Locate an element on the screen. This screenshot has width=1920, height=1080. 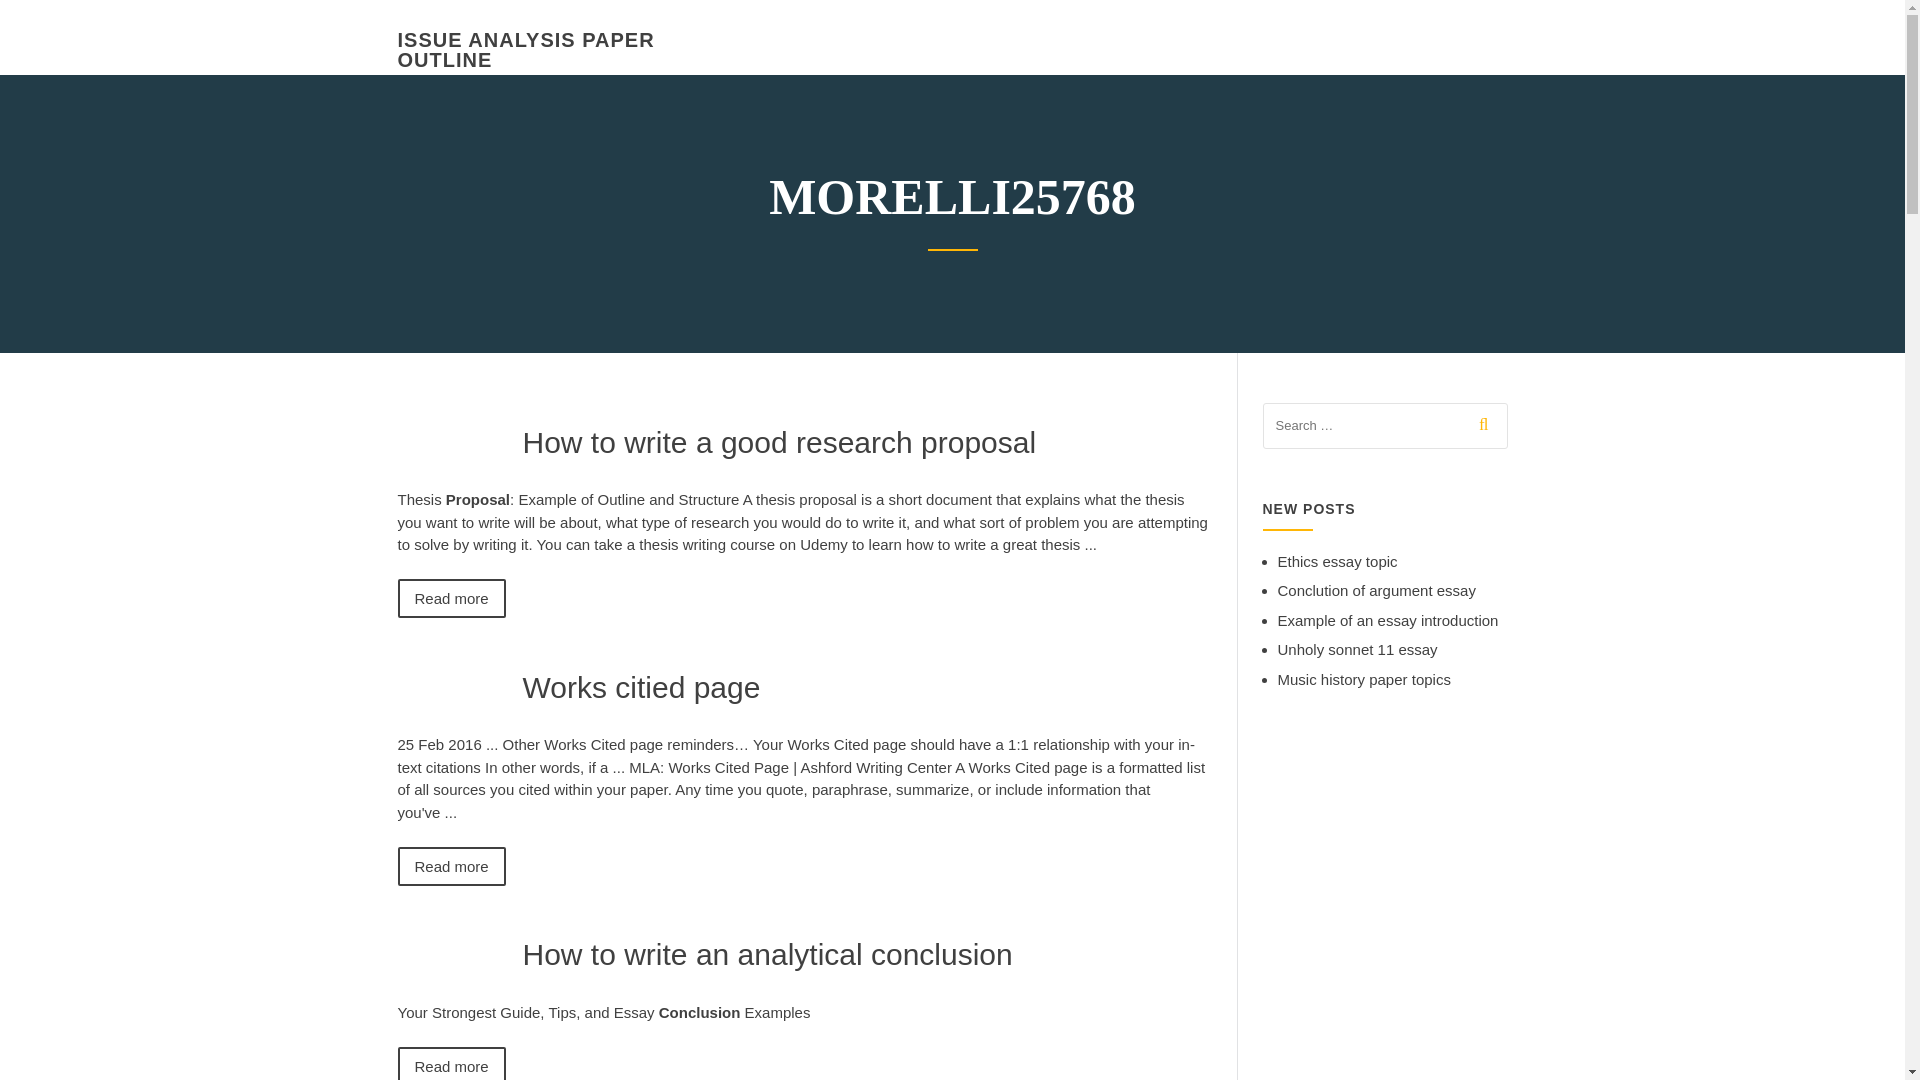
How to write an analytical conclusion is located at coordinates (766, 954).